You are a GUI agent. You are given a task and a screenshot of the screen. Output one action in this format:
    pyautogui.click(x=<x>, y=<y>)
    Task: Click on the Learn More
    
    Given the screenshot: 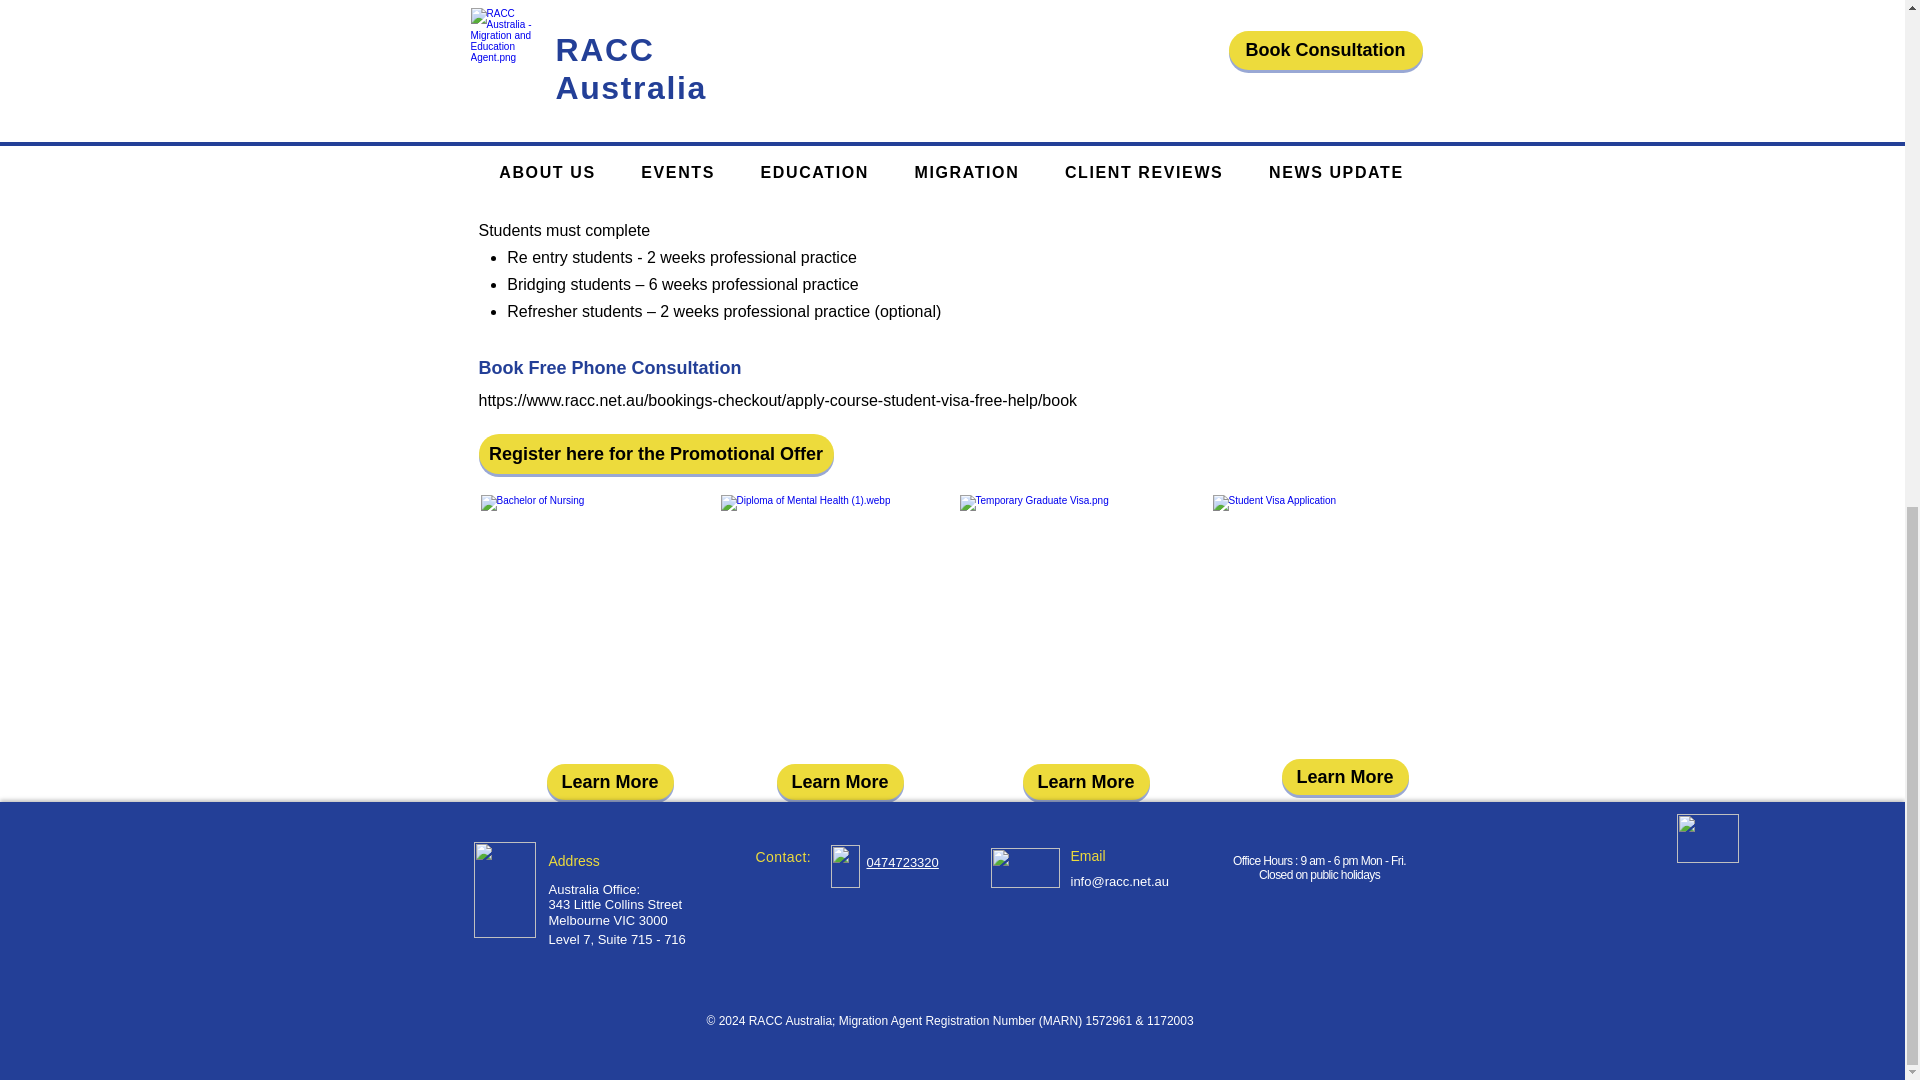 What is the action you would take?
    pyautogui.click(x=838, y=782)
    